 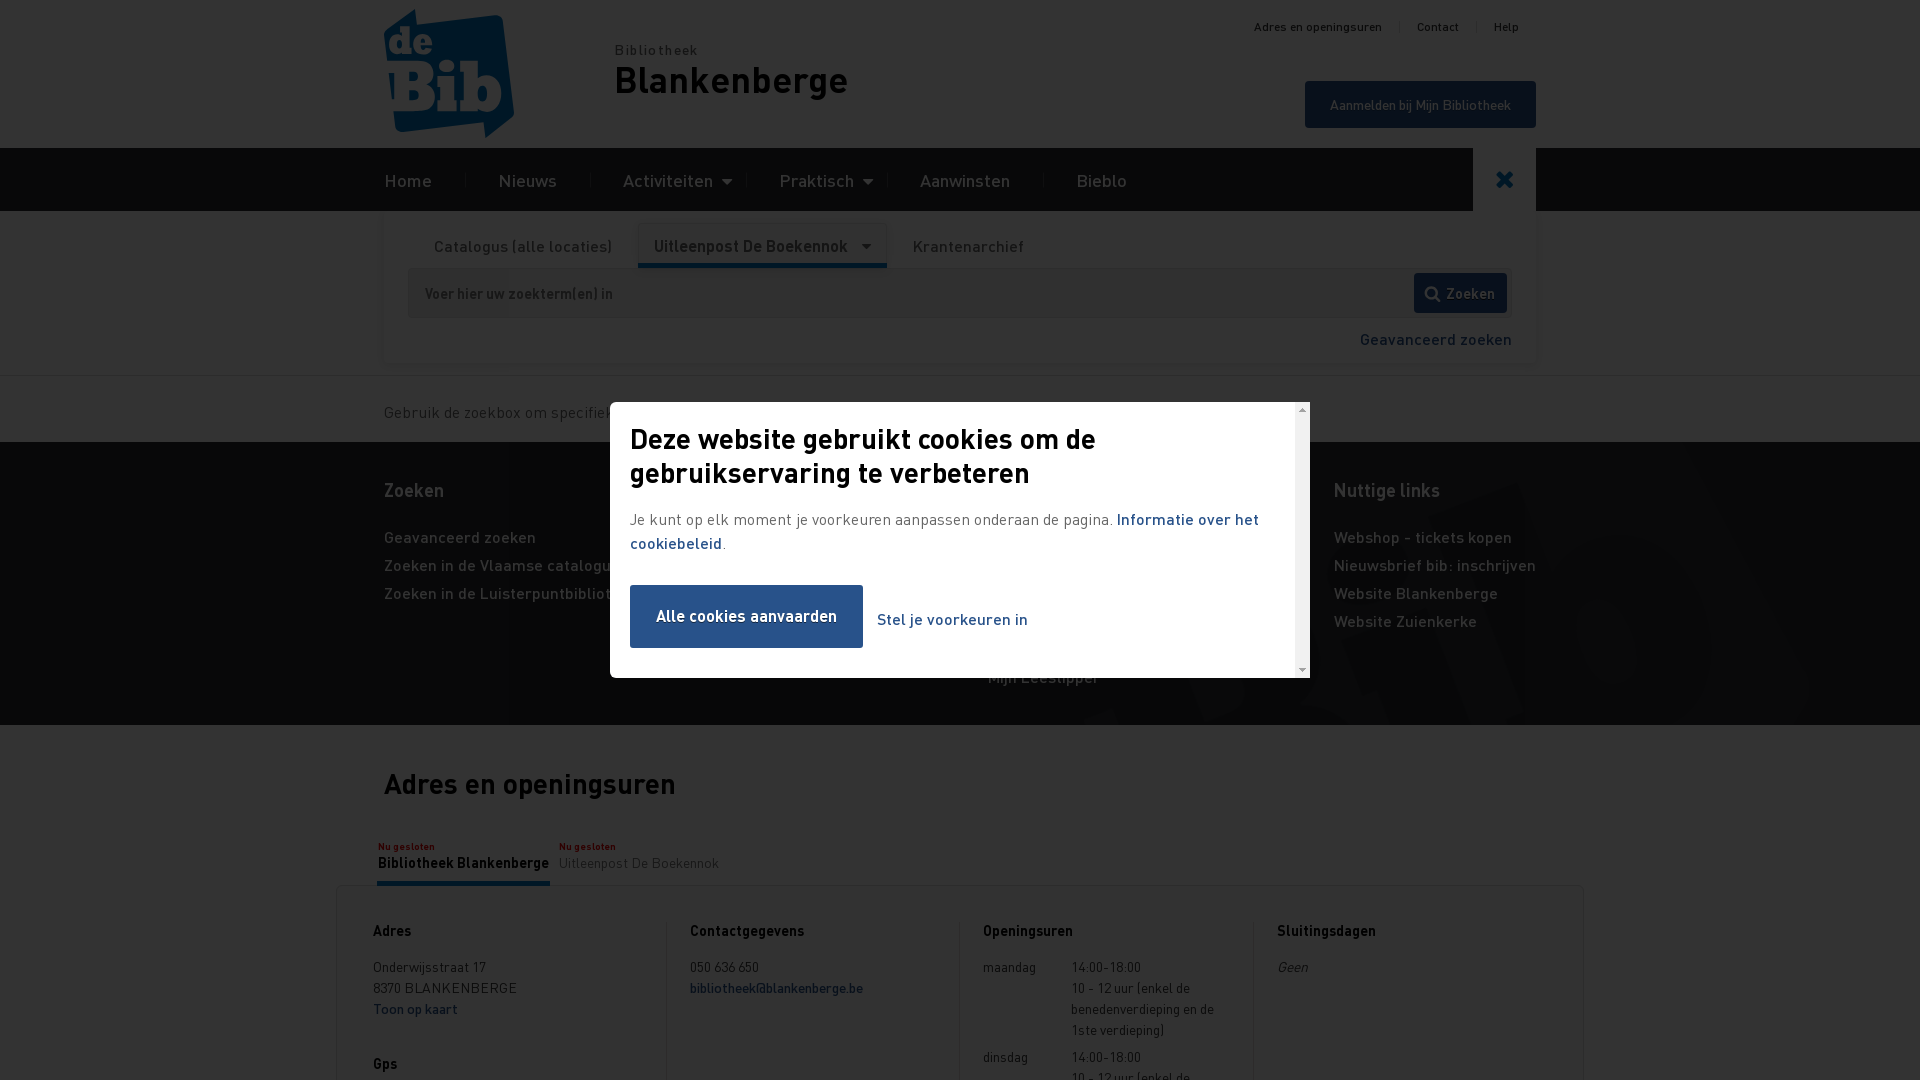 I want to click on Home, so click(x=408, y=180).